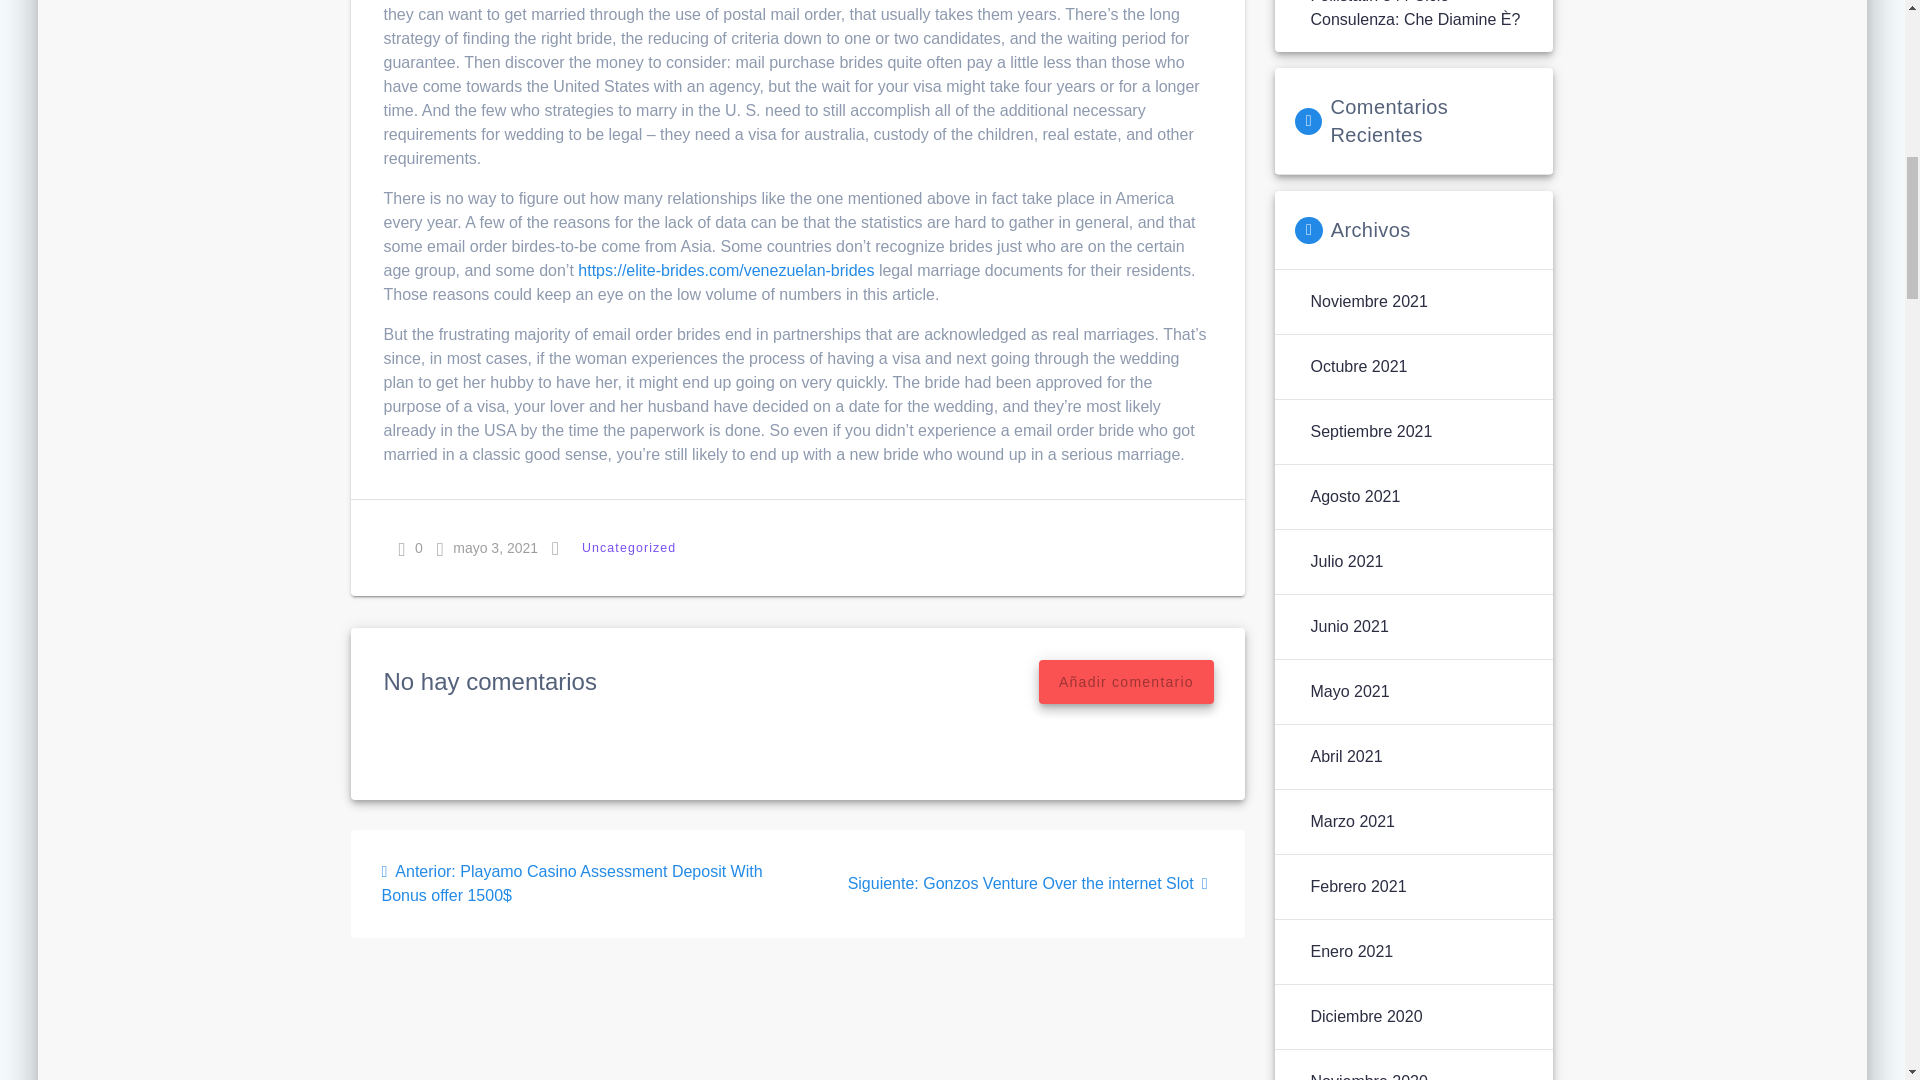  What do you see at coordinates (1351, 952) in the screenshot?
I see `Enero 2021` at bounding box center [1351, 952].